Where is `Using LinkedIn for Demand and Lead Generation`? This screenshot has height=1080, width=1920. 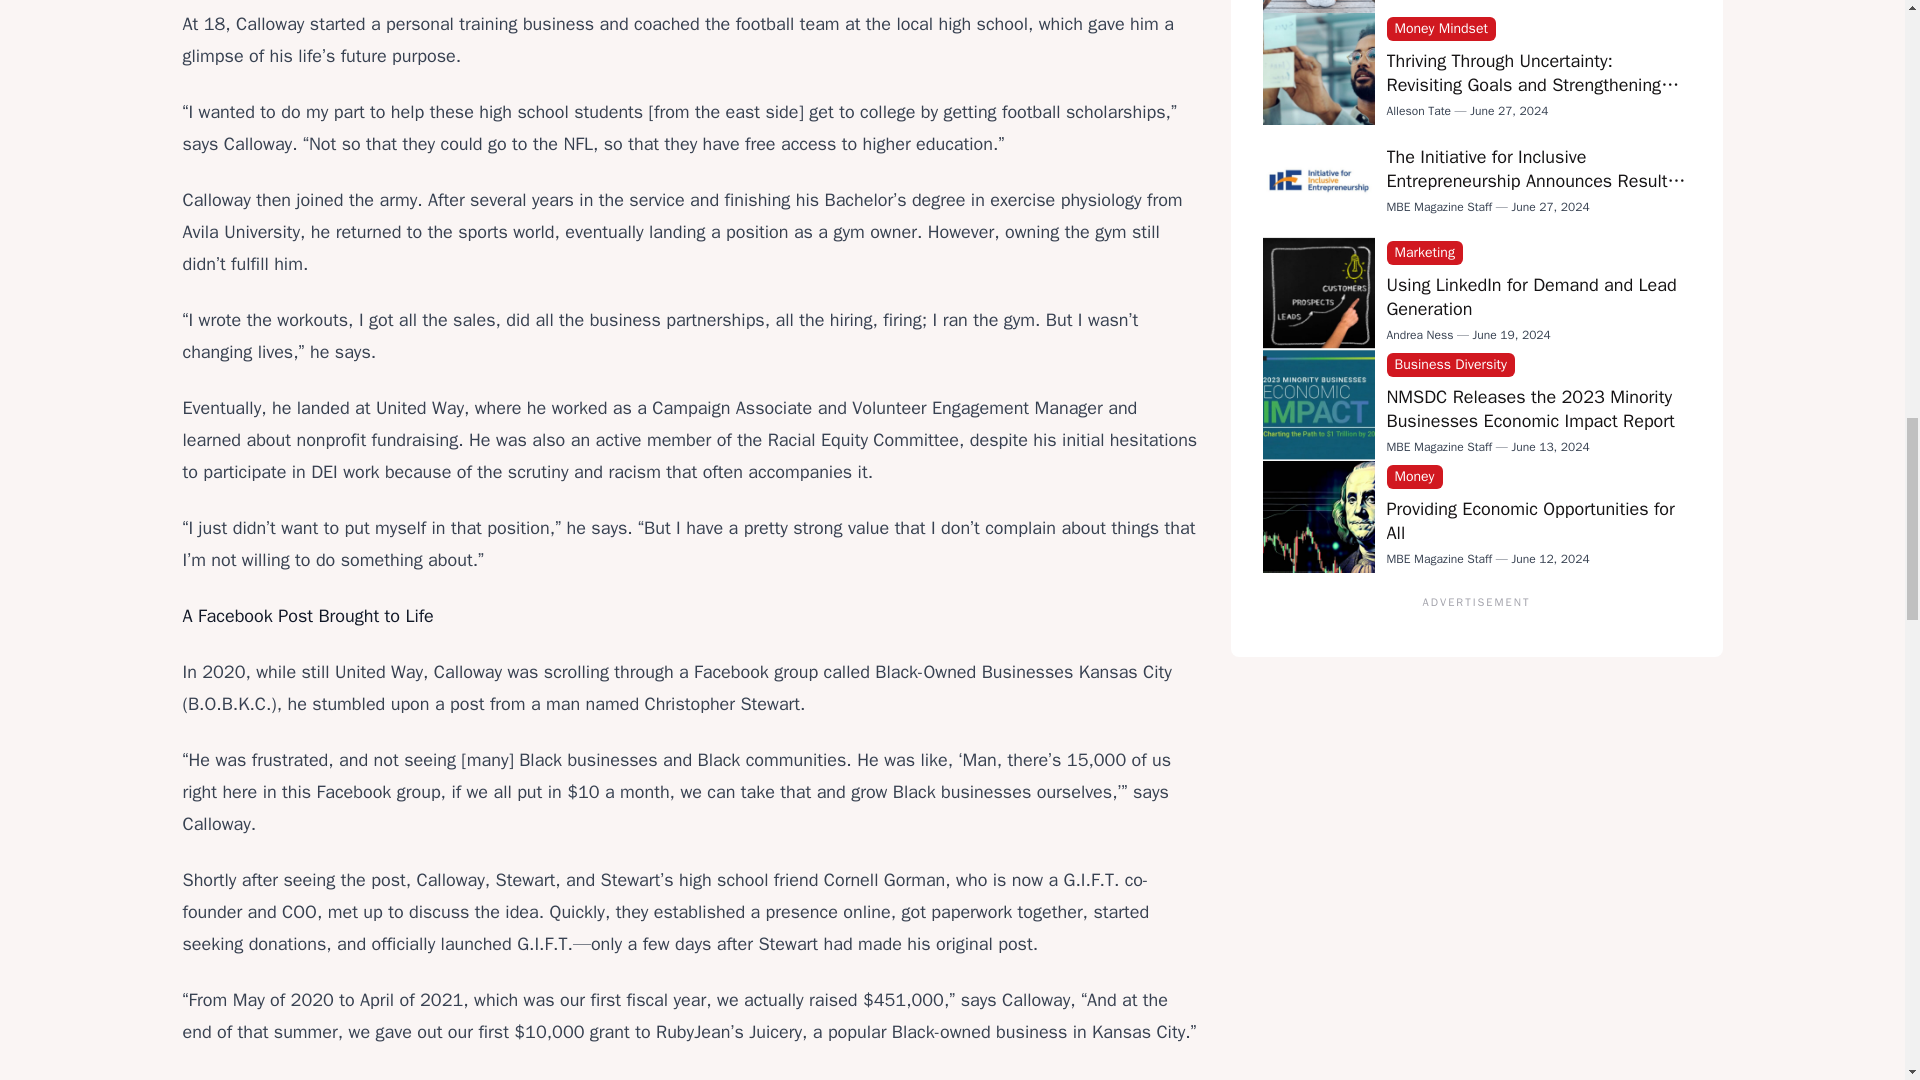
Using LinkedIn for Demand and Lead Generation is located at coordinates (1531, 296).